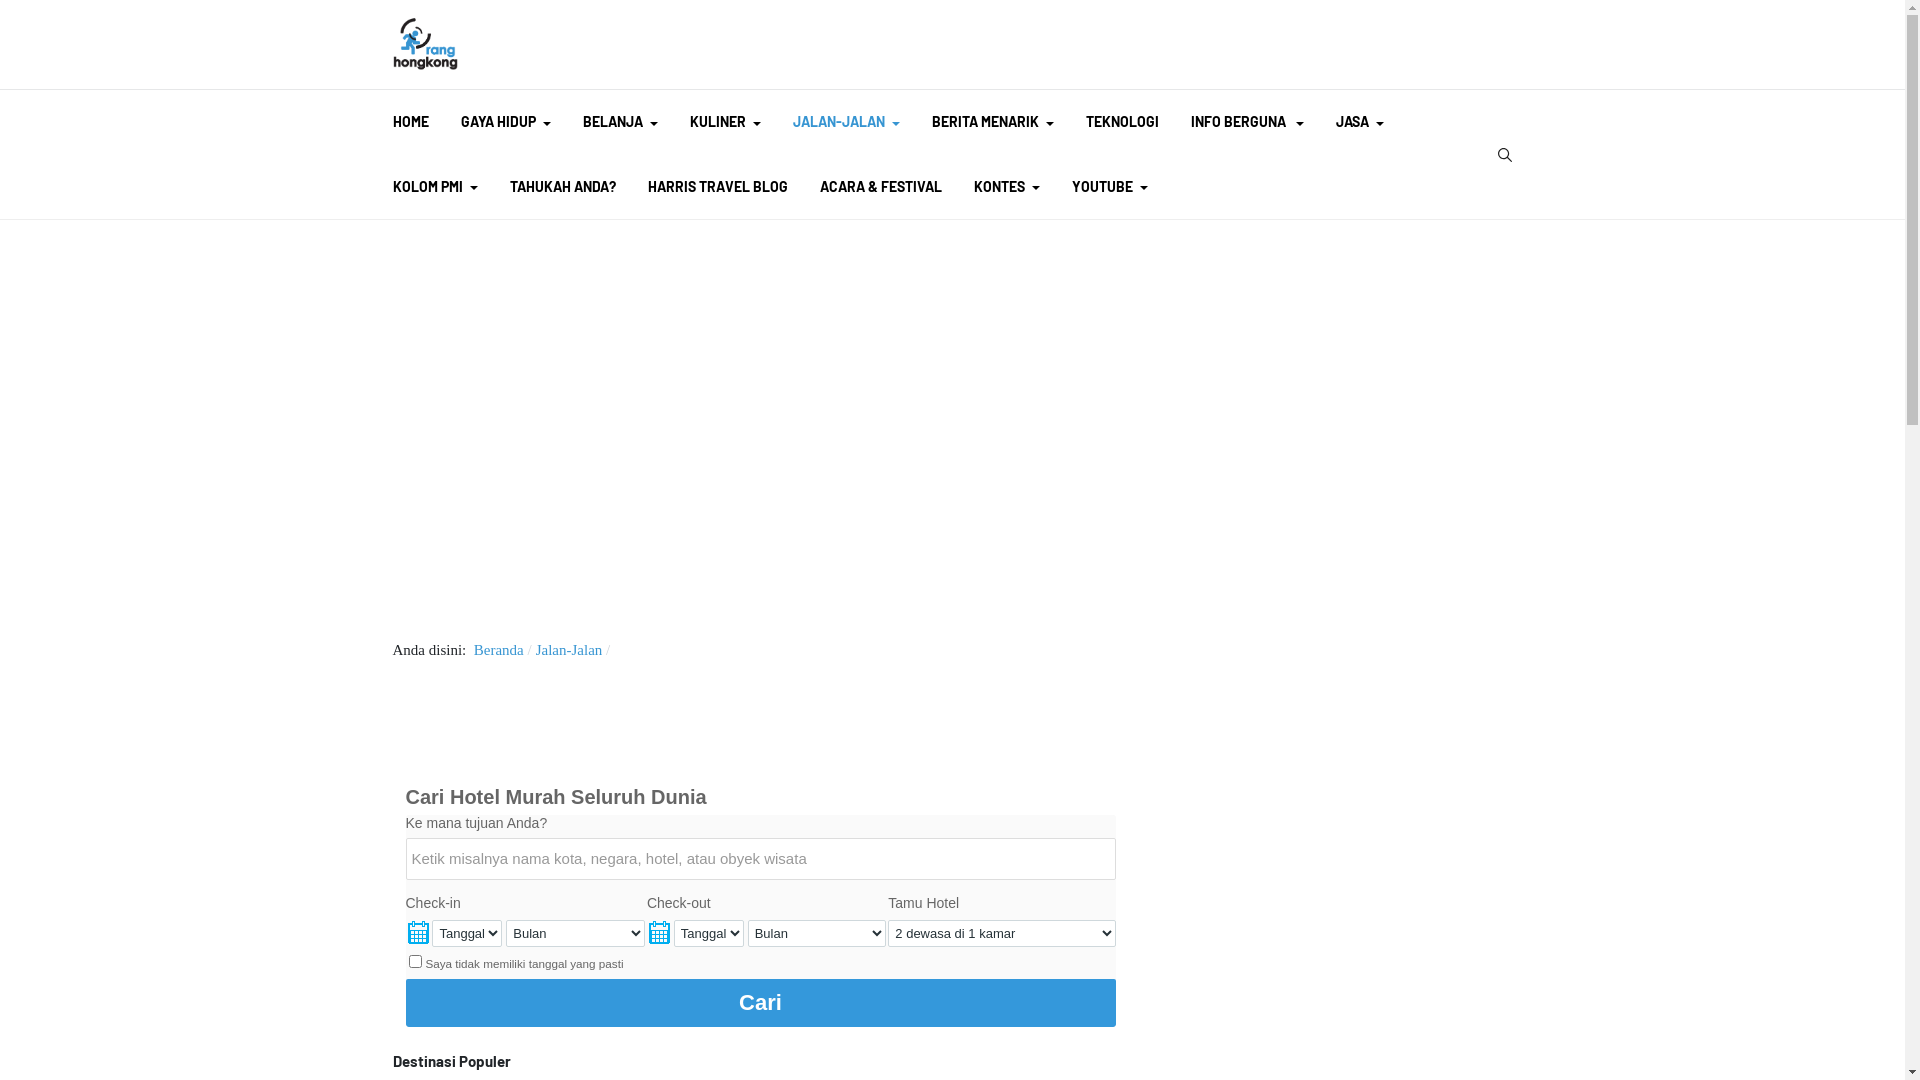 The height and width of the screenshot is (1080, 1920). Describe the element at coordinates (570, 650) in the screenshot. I see `Jalan-Jalan` at that location.